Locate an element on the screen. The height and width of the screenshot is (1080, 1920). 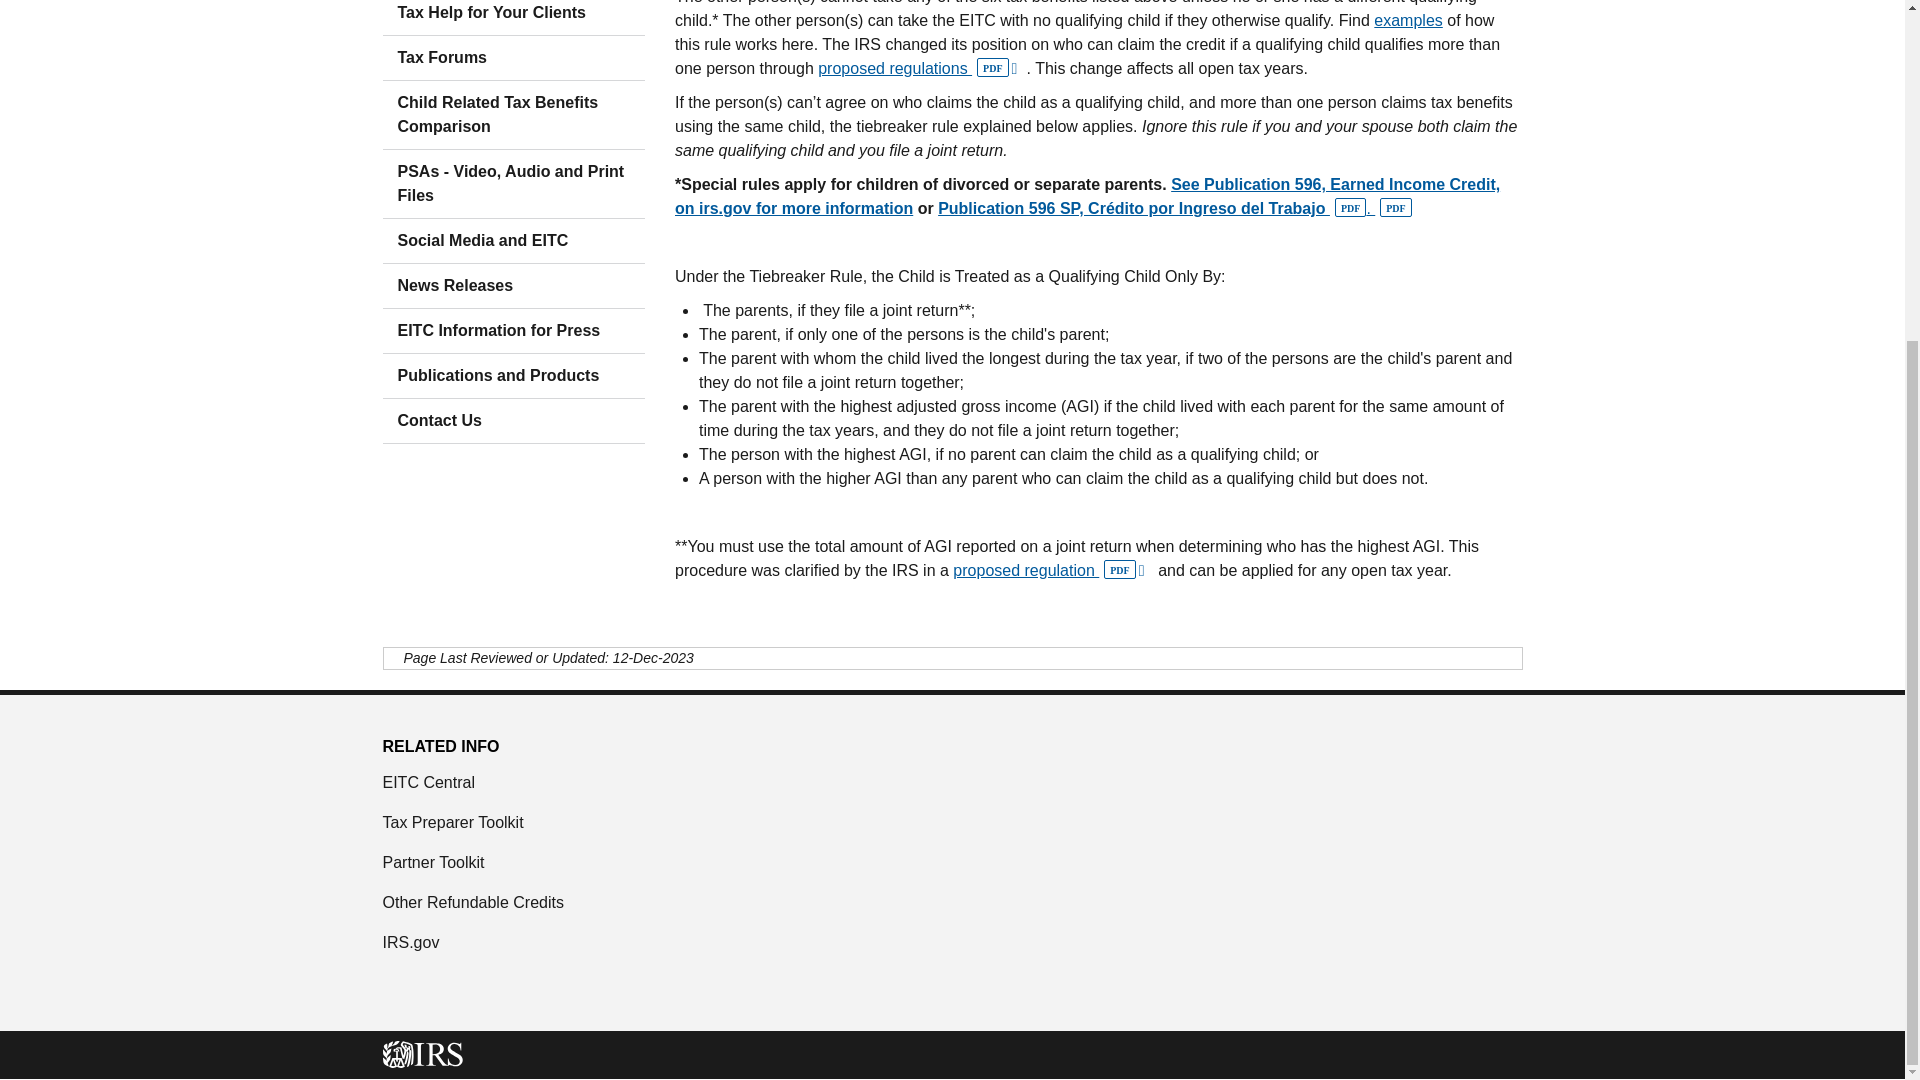
EITC Central is located at coordinates (952, 782).